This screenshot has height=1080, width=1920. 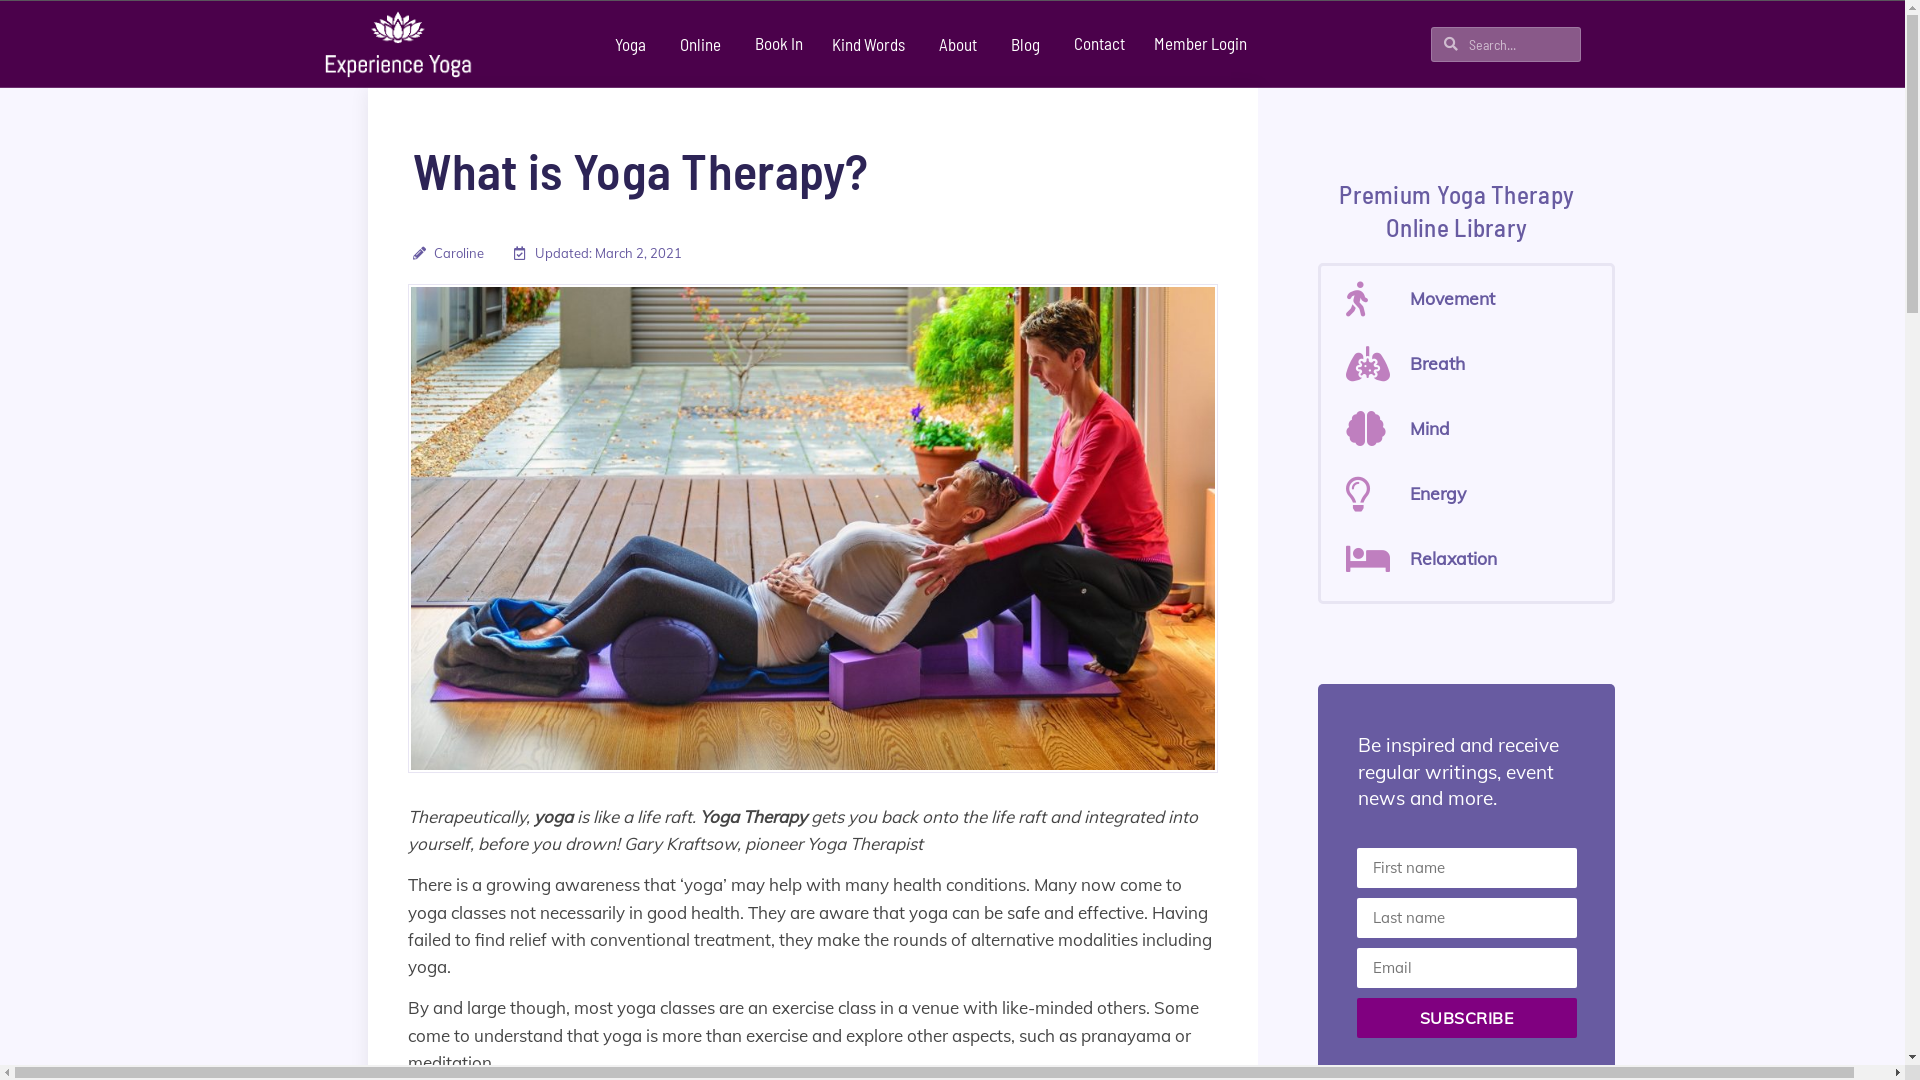 What do you see at coordinates (1472, 364) in the screenshot?
I see `Breath` at bounding box center [1472, 364].